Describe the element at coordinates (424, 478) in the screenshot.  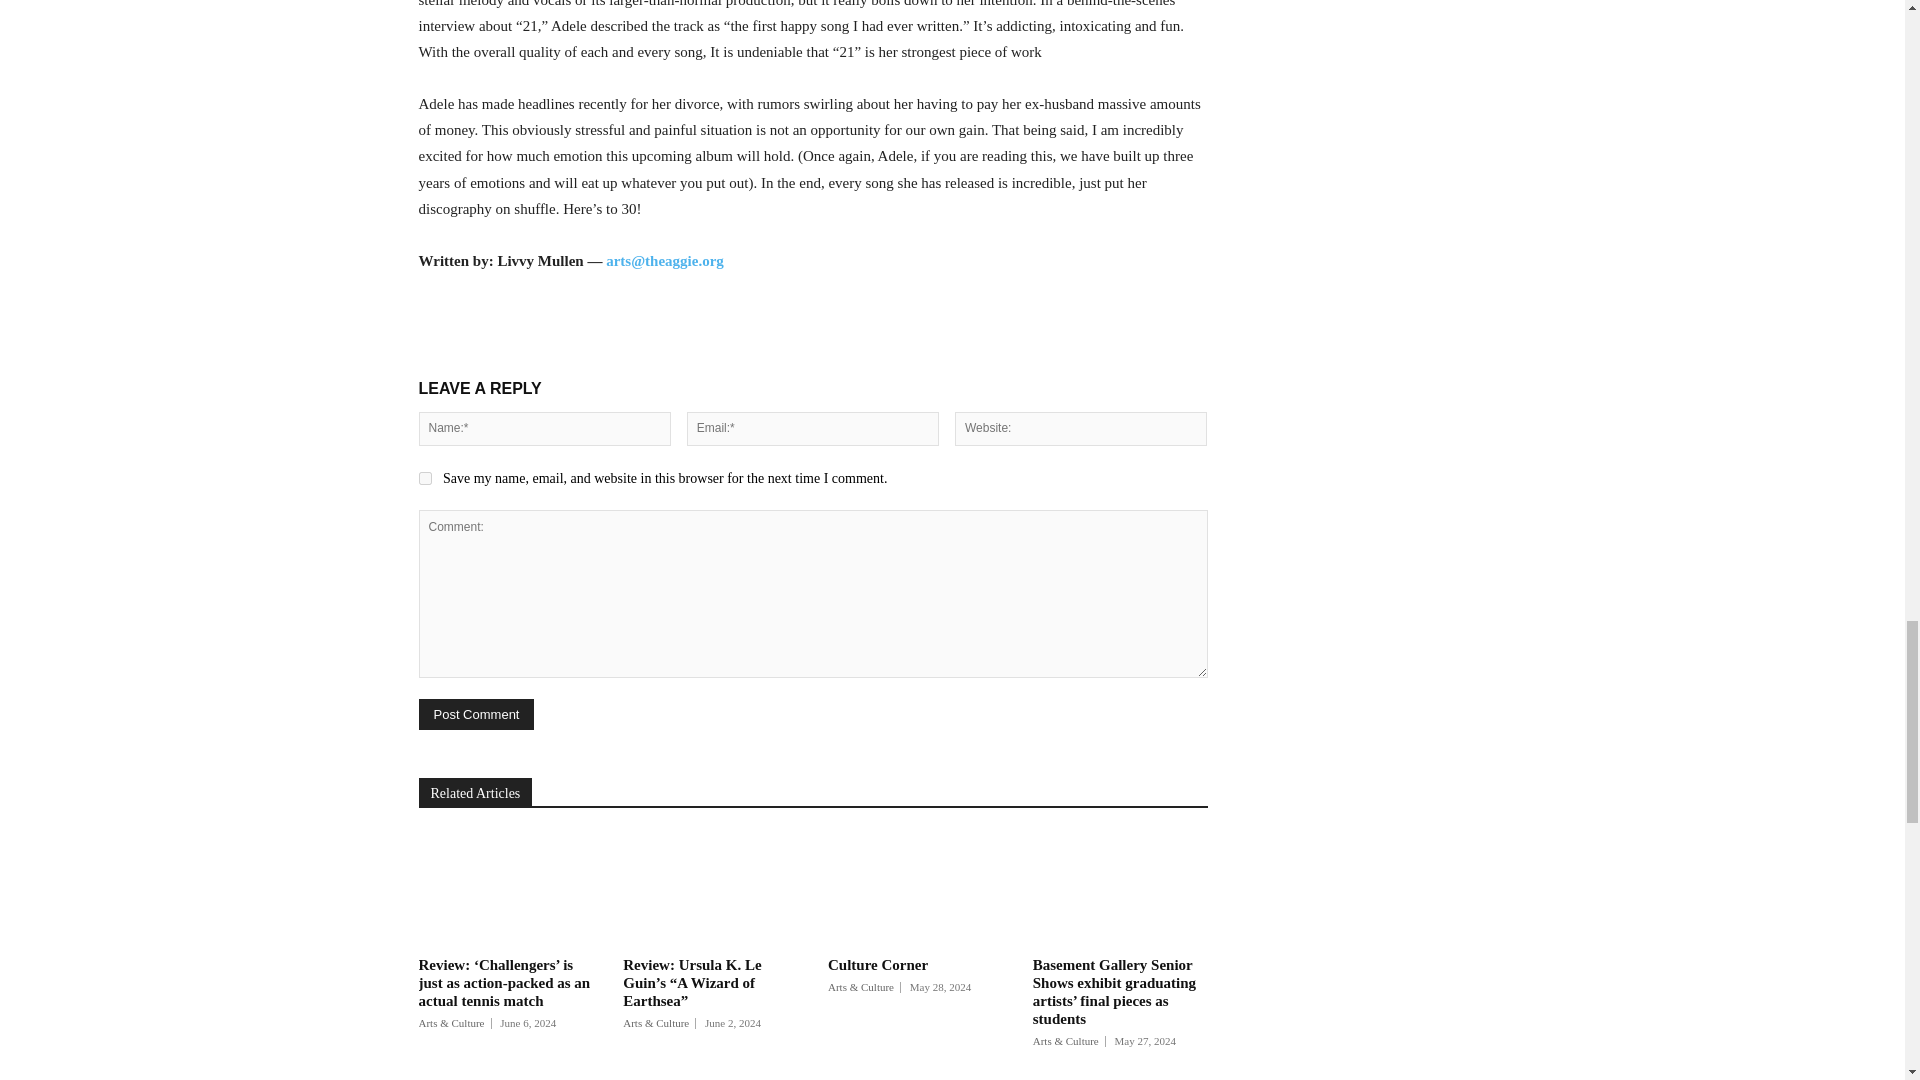
I see `yes` at that location.